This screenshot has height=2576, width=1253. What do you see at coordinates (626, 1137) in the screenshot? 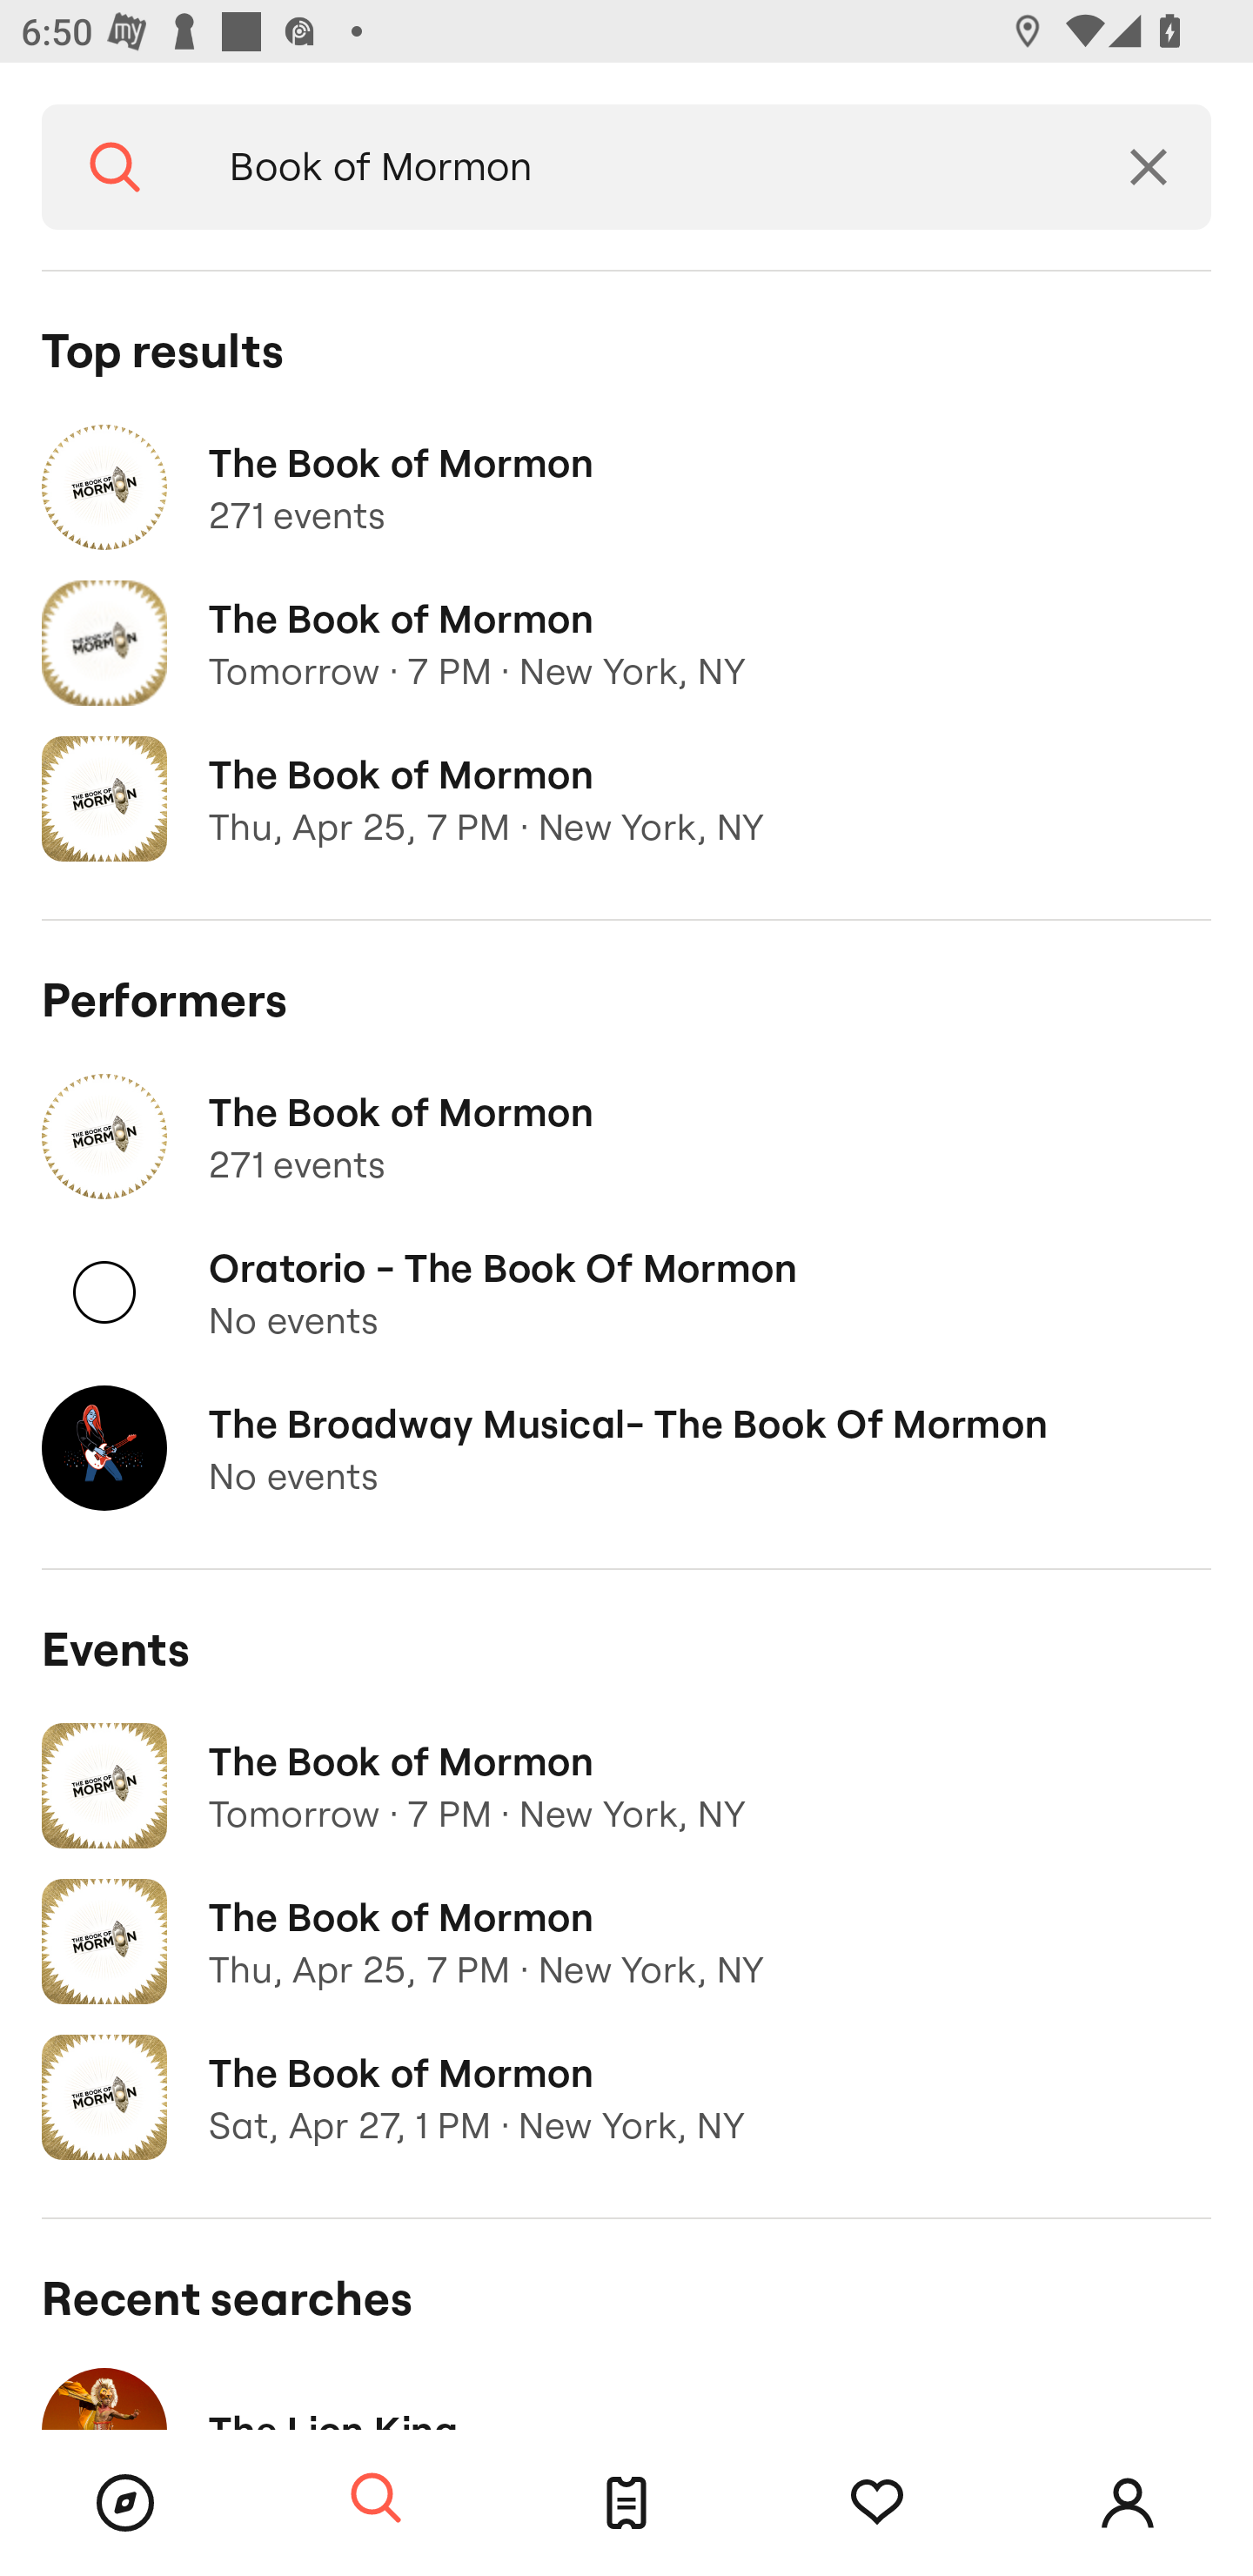
I see `The Book of Mormon 271 events` at bounding box center [626, 1137].